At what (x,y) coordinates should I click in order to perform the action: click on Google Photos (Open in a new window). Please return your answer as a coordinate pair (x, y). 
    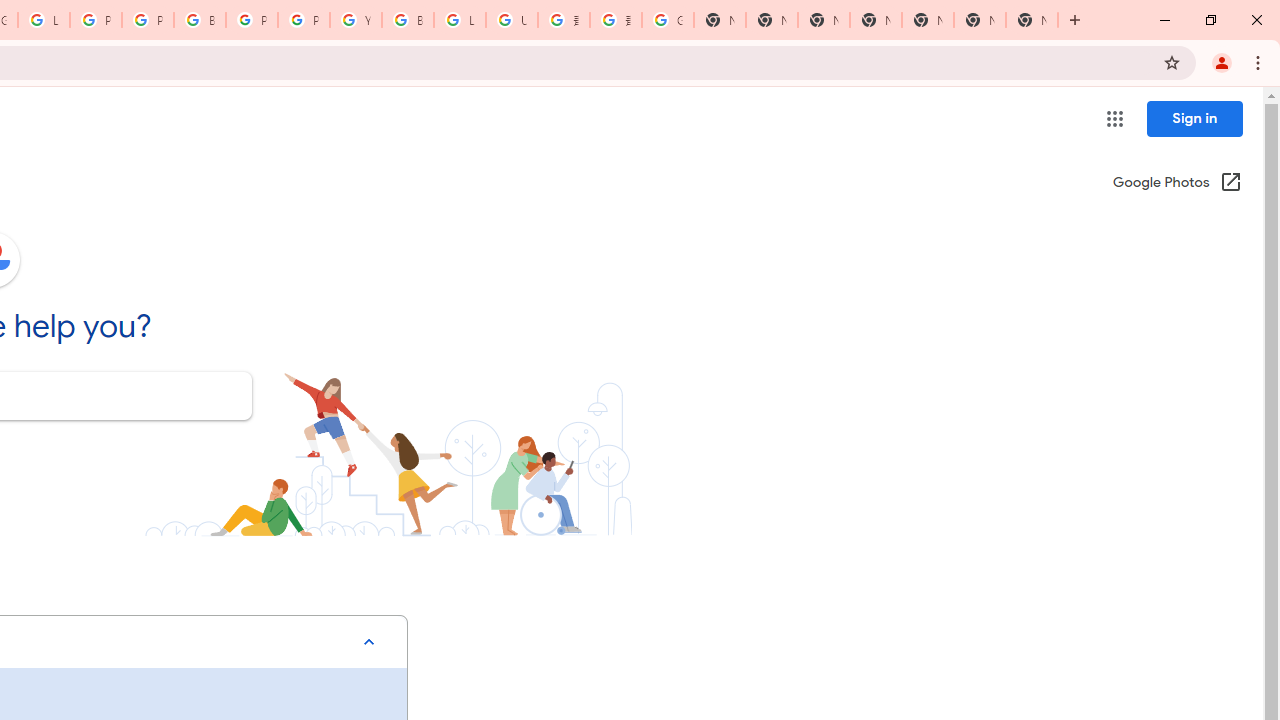
    Looking at the image, I should click on (1177, 184).